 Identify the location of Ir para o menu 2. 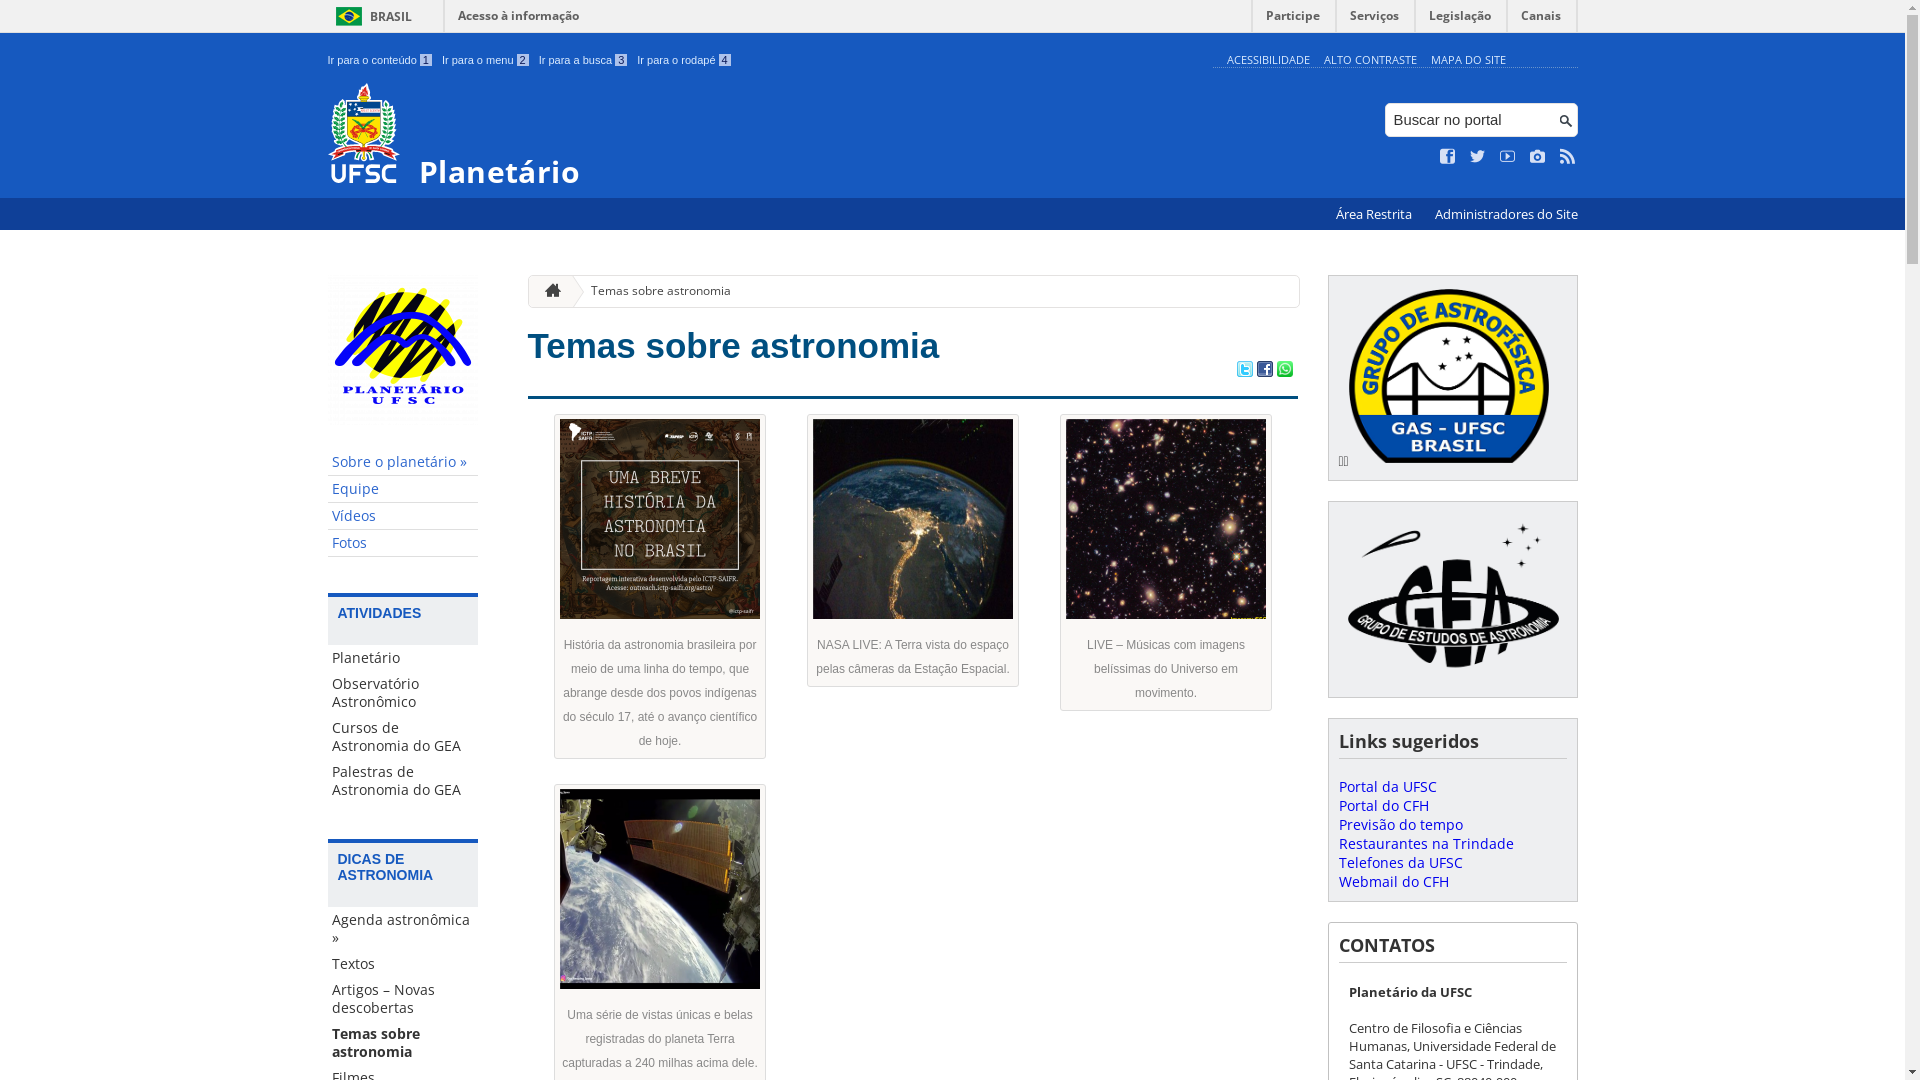
(486, 60).